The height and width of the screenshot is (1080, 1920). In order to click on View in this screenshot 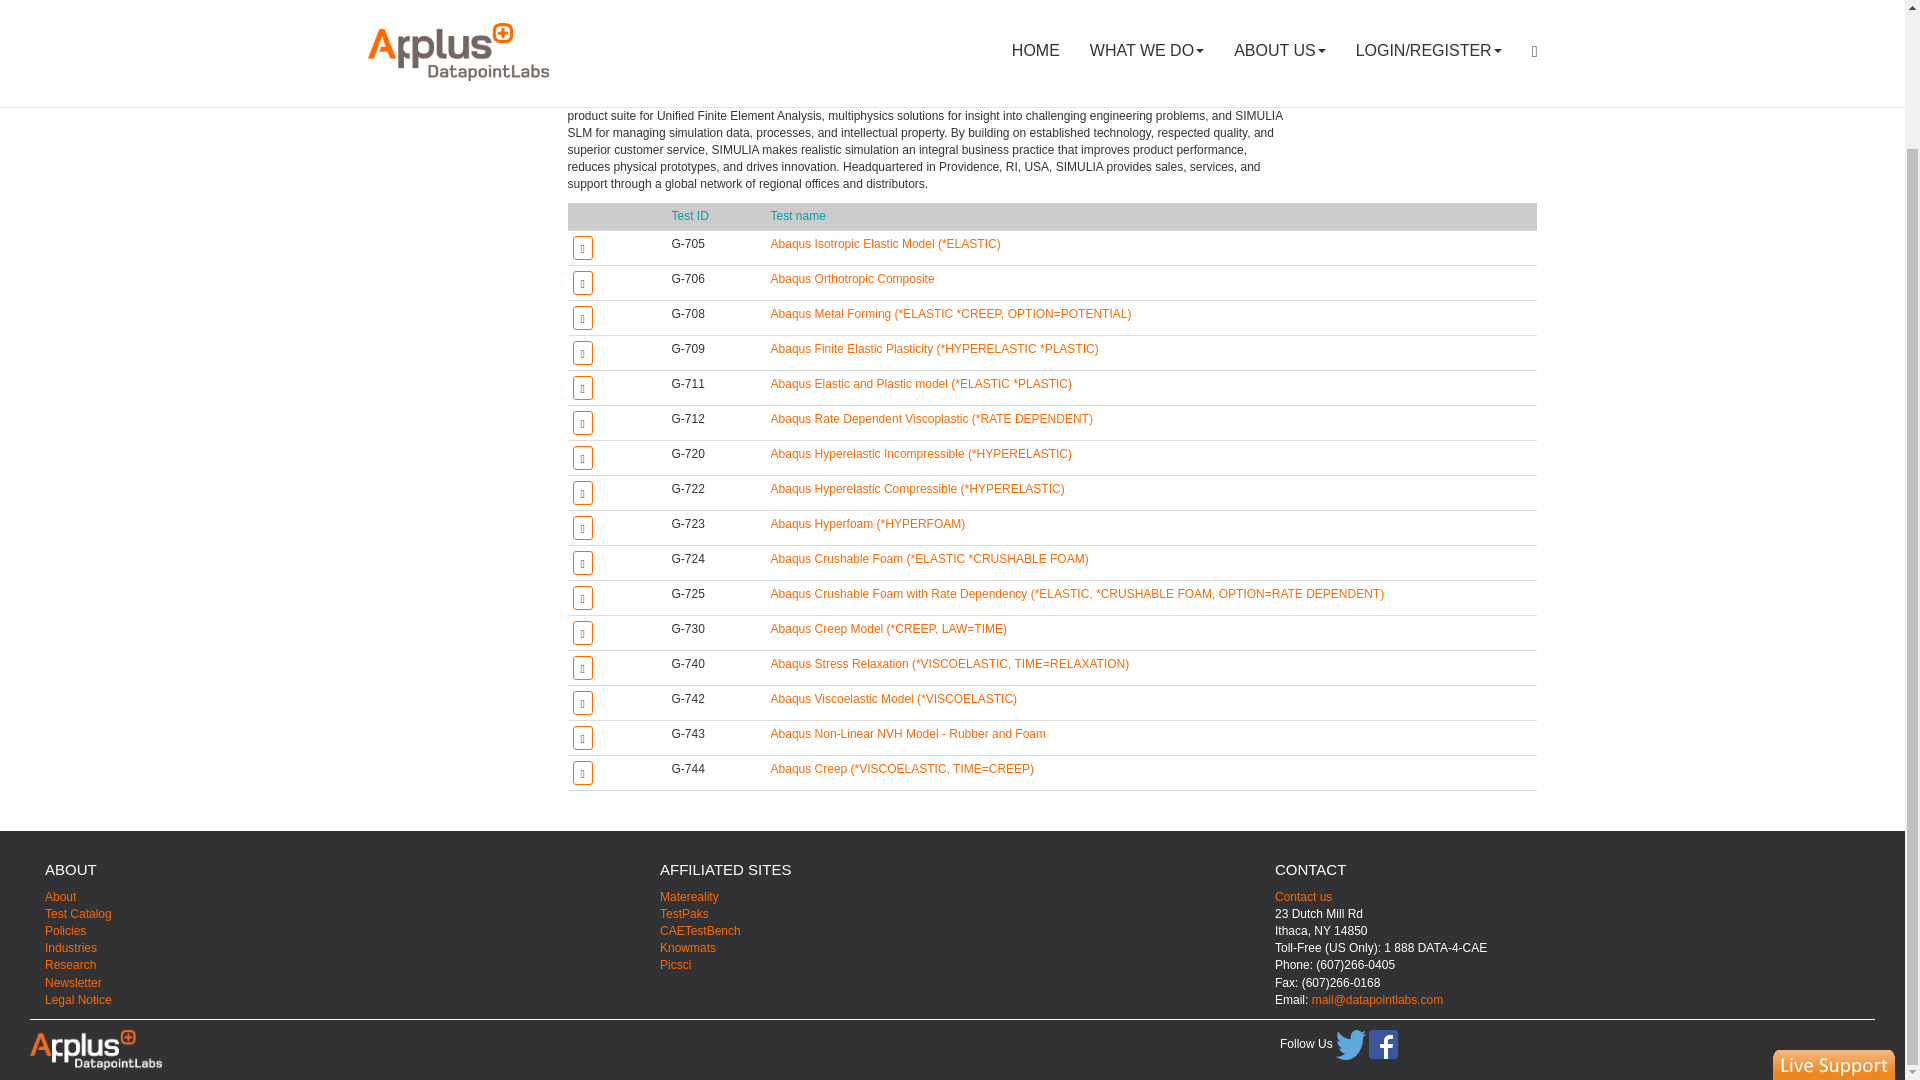, I will do `click(886, 243)`.